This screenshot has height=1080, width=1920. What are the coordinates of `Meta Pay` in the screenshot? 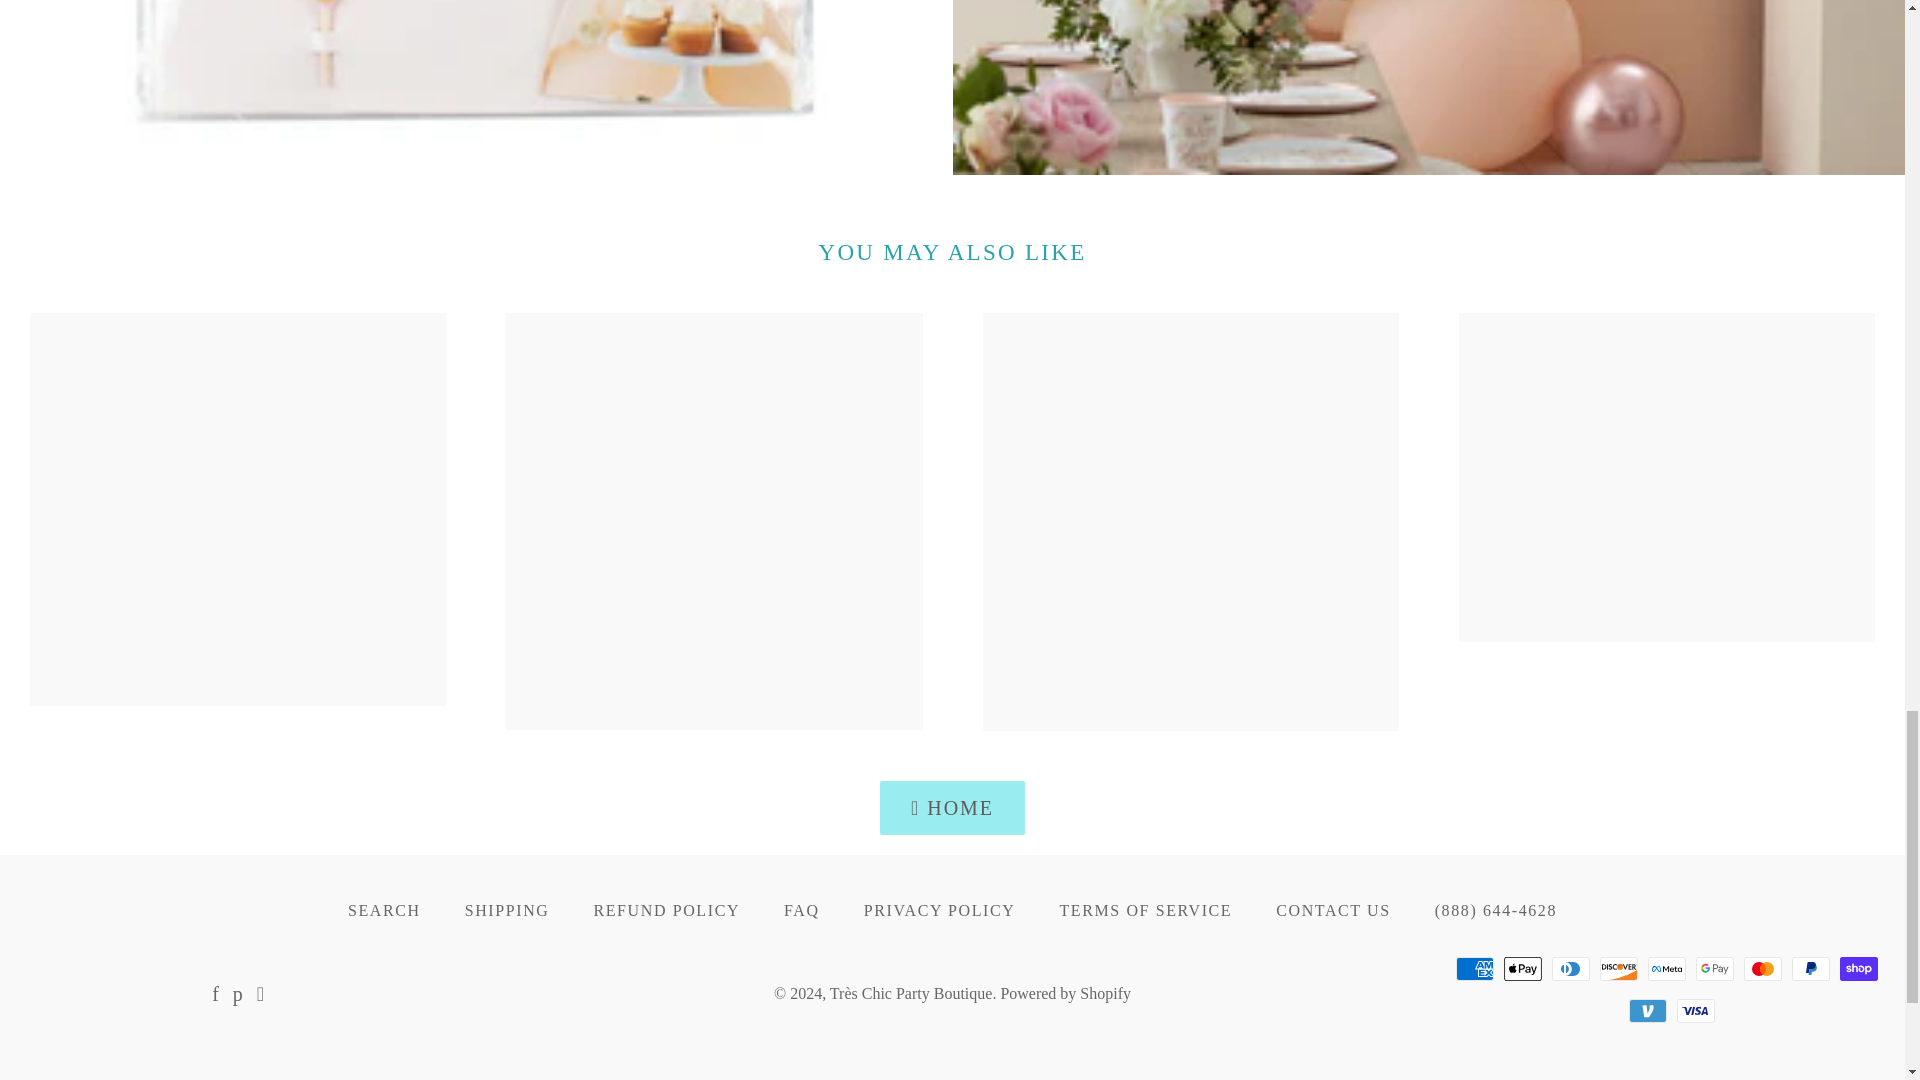 It's located at (1666, 968).